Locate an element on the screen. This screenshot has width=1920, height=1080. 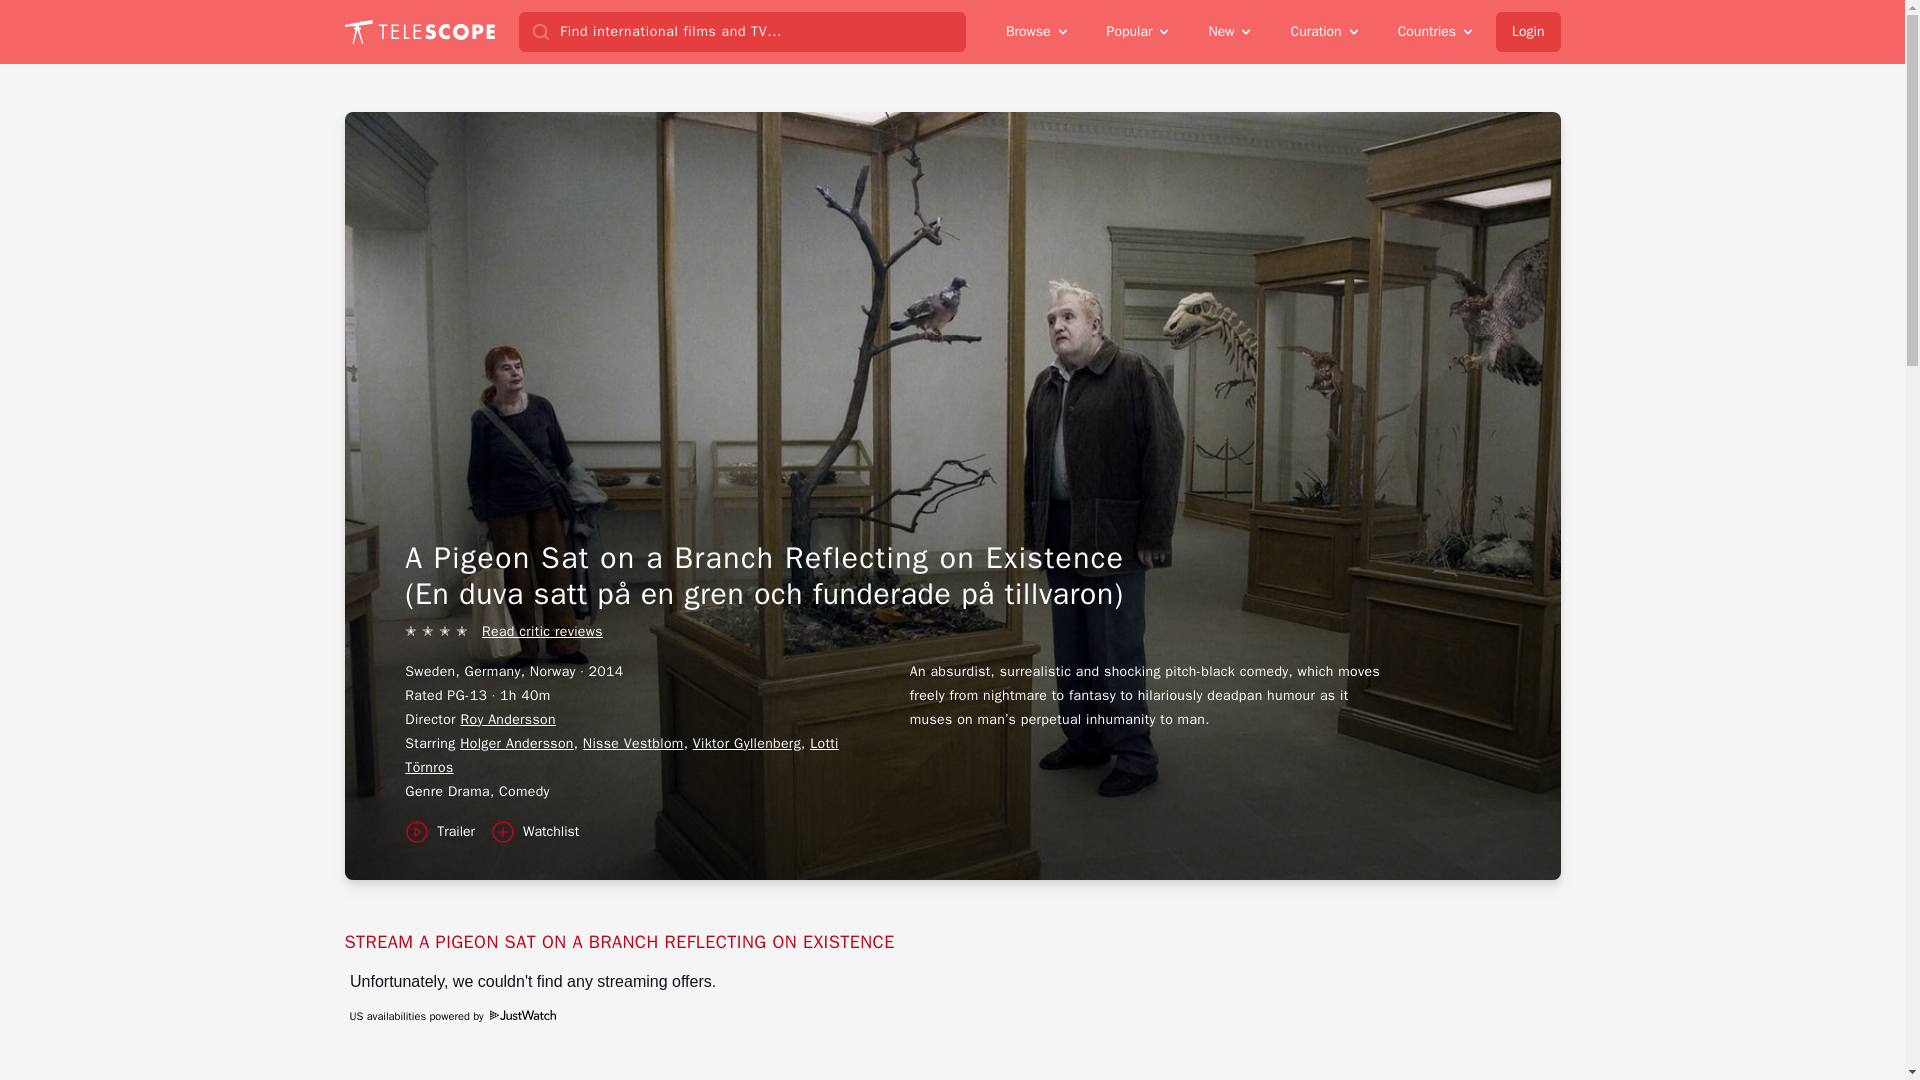
Curation is located at coordinates (1325, 31).